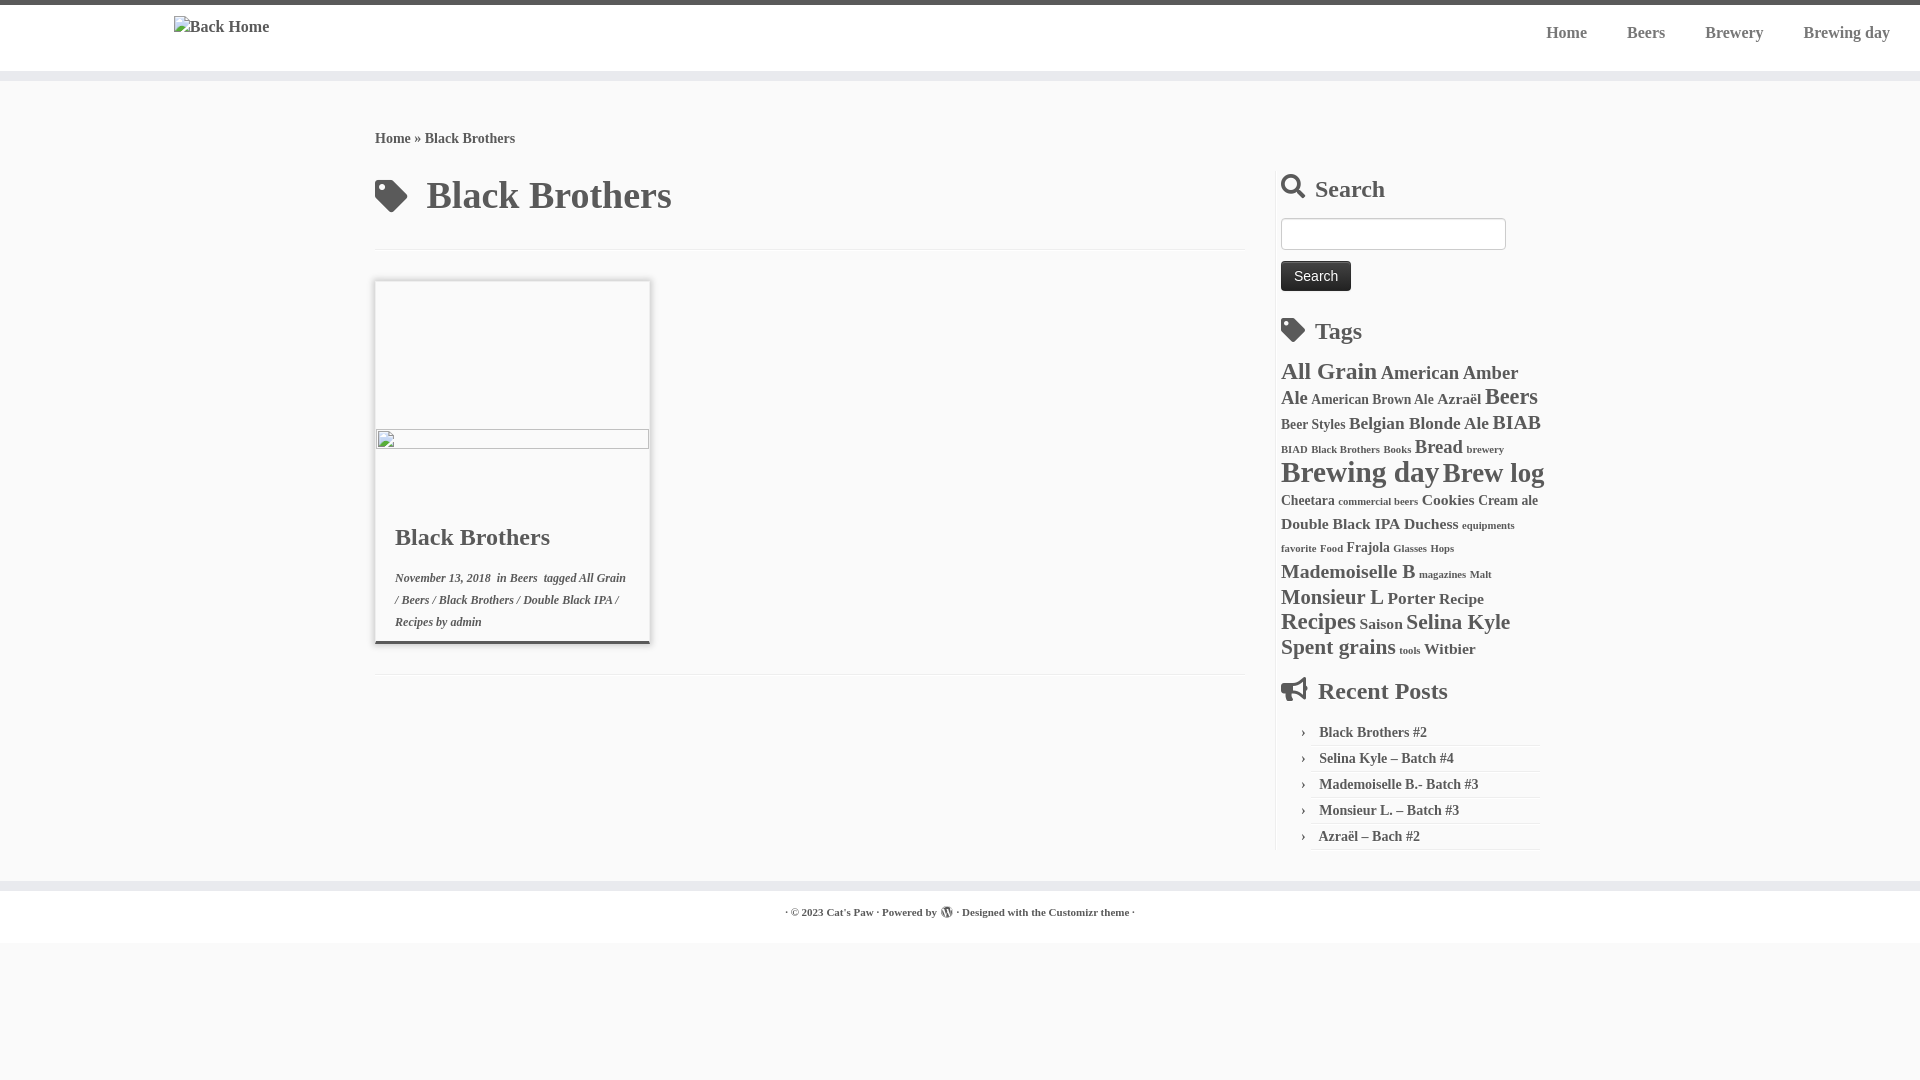  What do you see at coordinates (1439, 446) in the screenshot?
I see `Bread` at bounding box center [1439, 446].